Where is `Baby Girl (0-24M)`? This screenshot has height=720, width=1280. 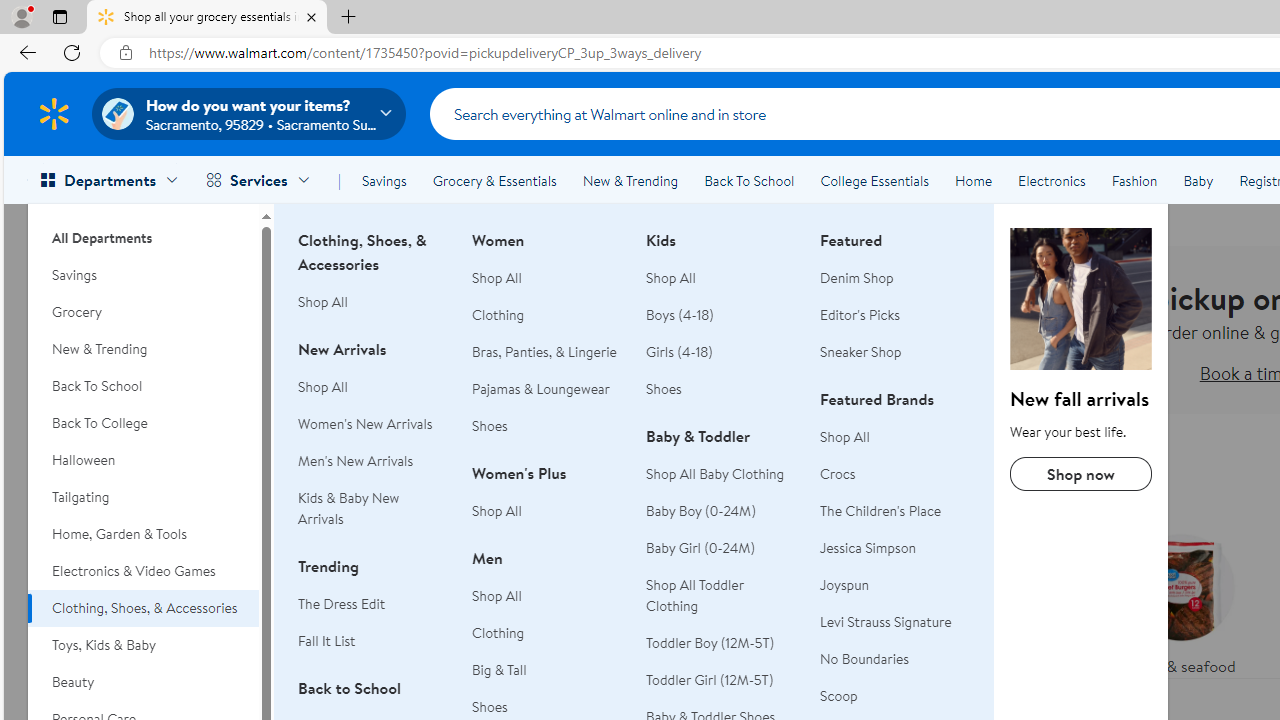
Baby Girl (0-24M) is located at coordinates (701, 548).